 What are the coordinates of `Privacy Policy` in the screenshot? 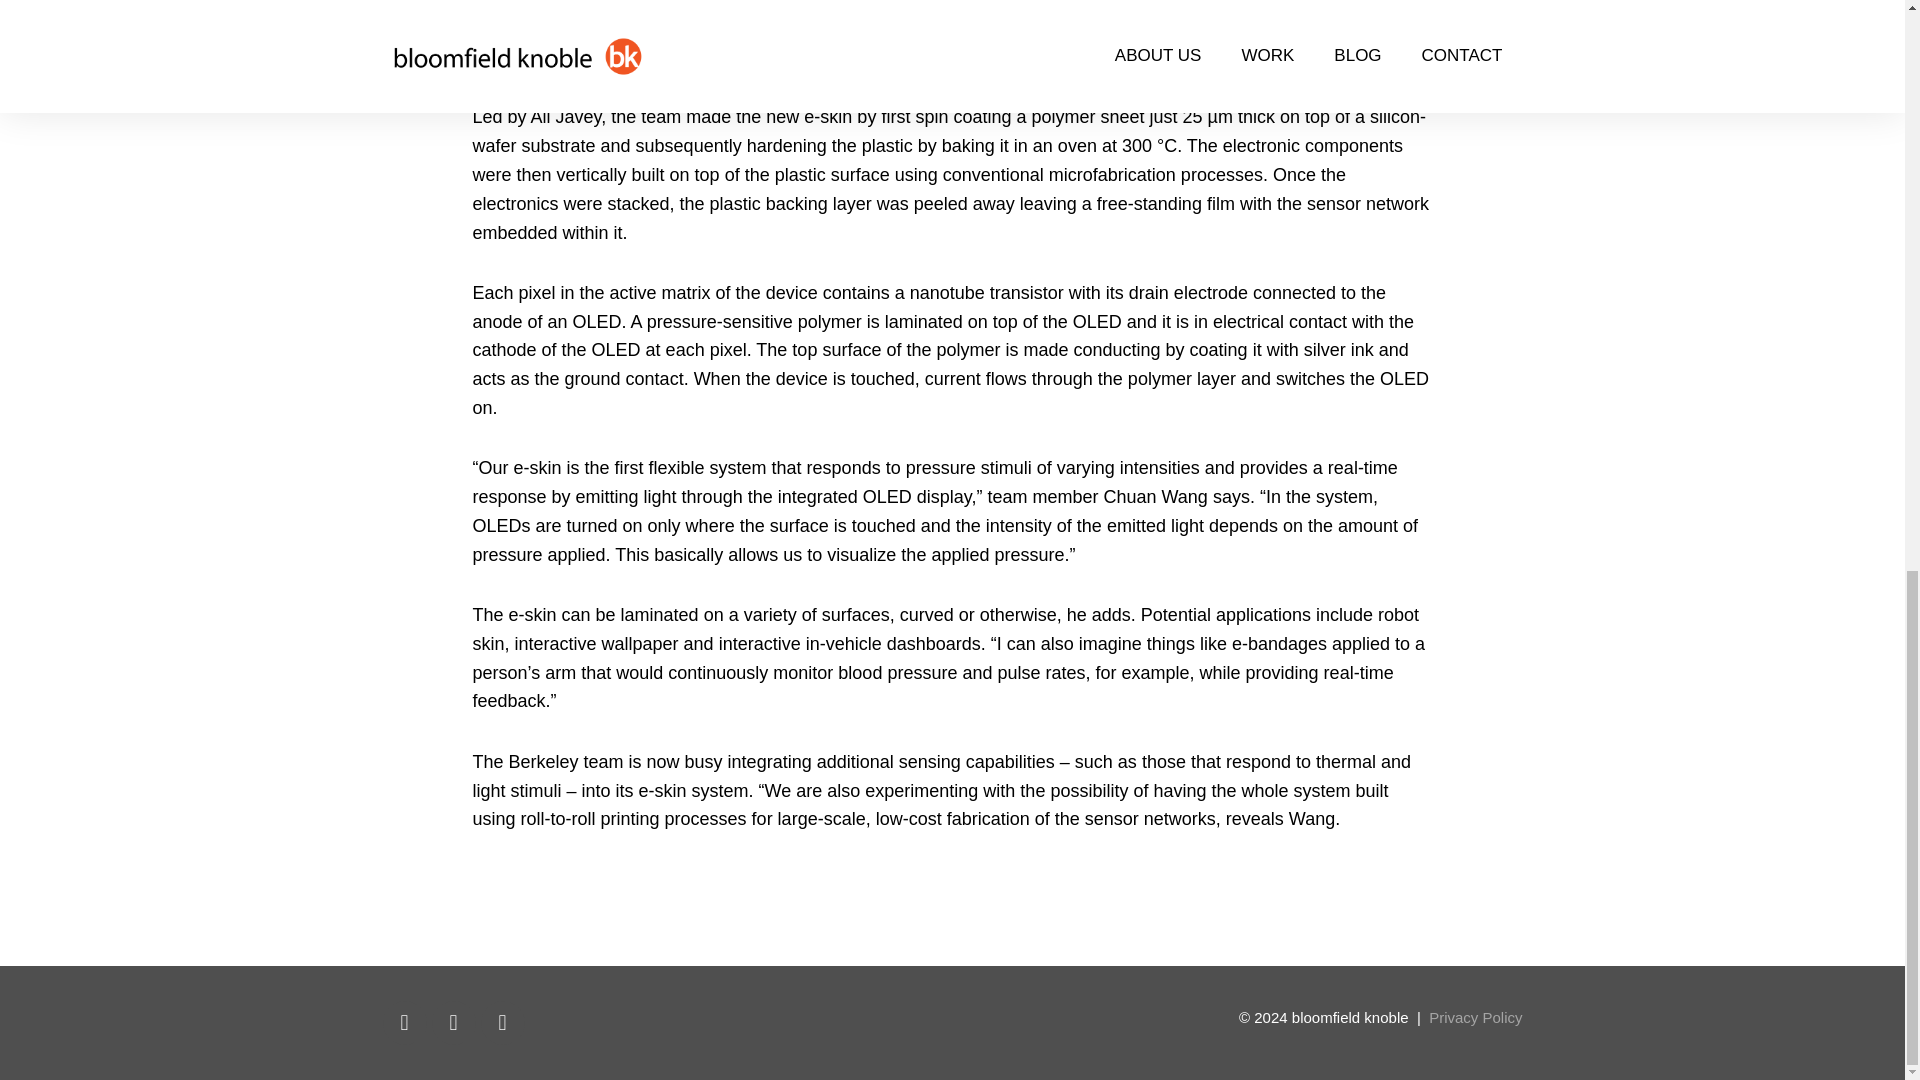 It's located at (1475, 1017).